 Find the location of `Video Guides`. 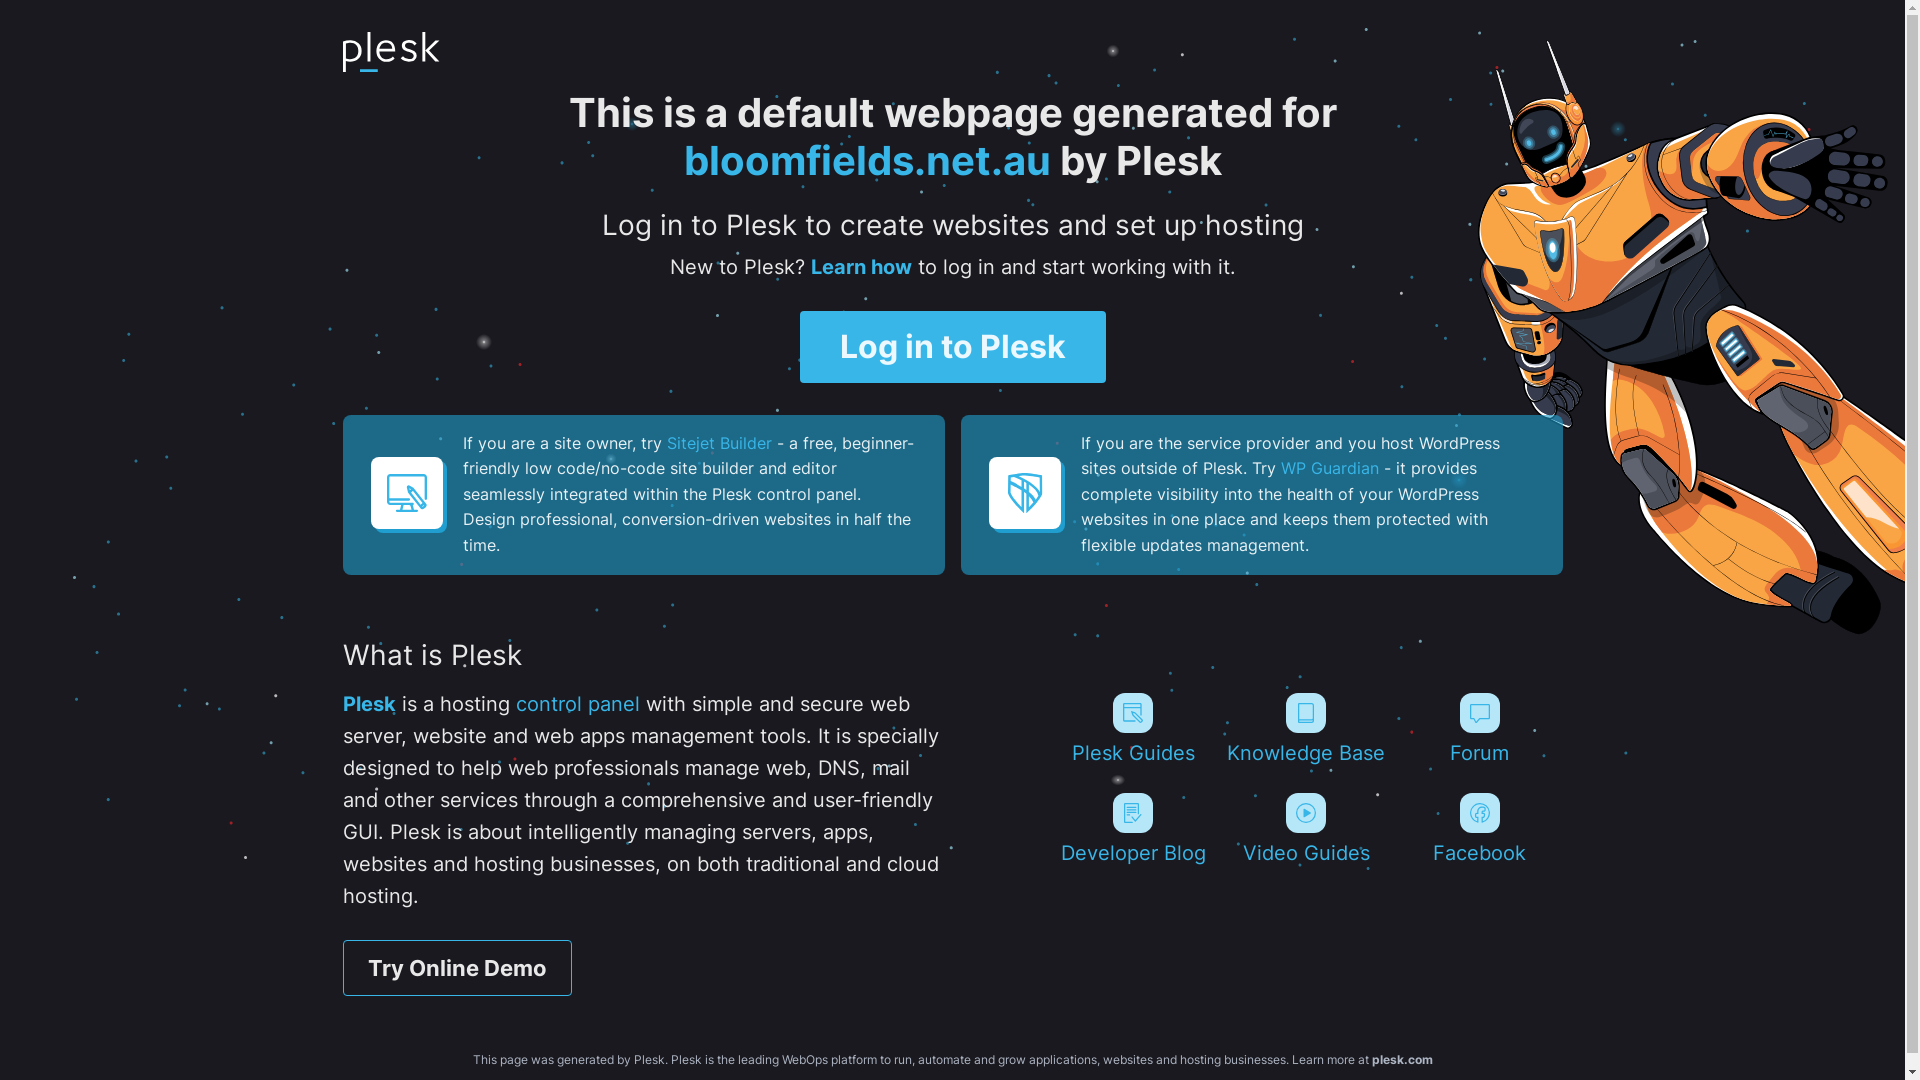

Video Guides is located at coordinates (1306, 829).